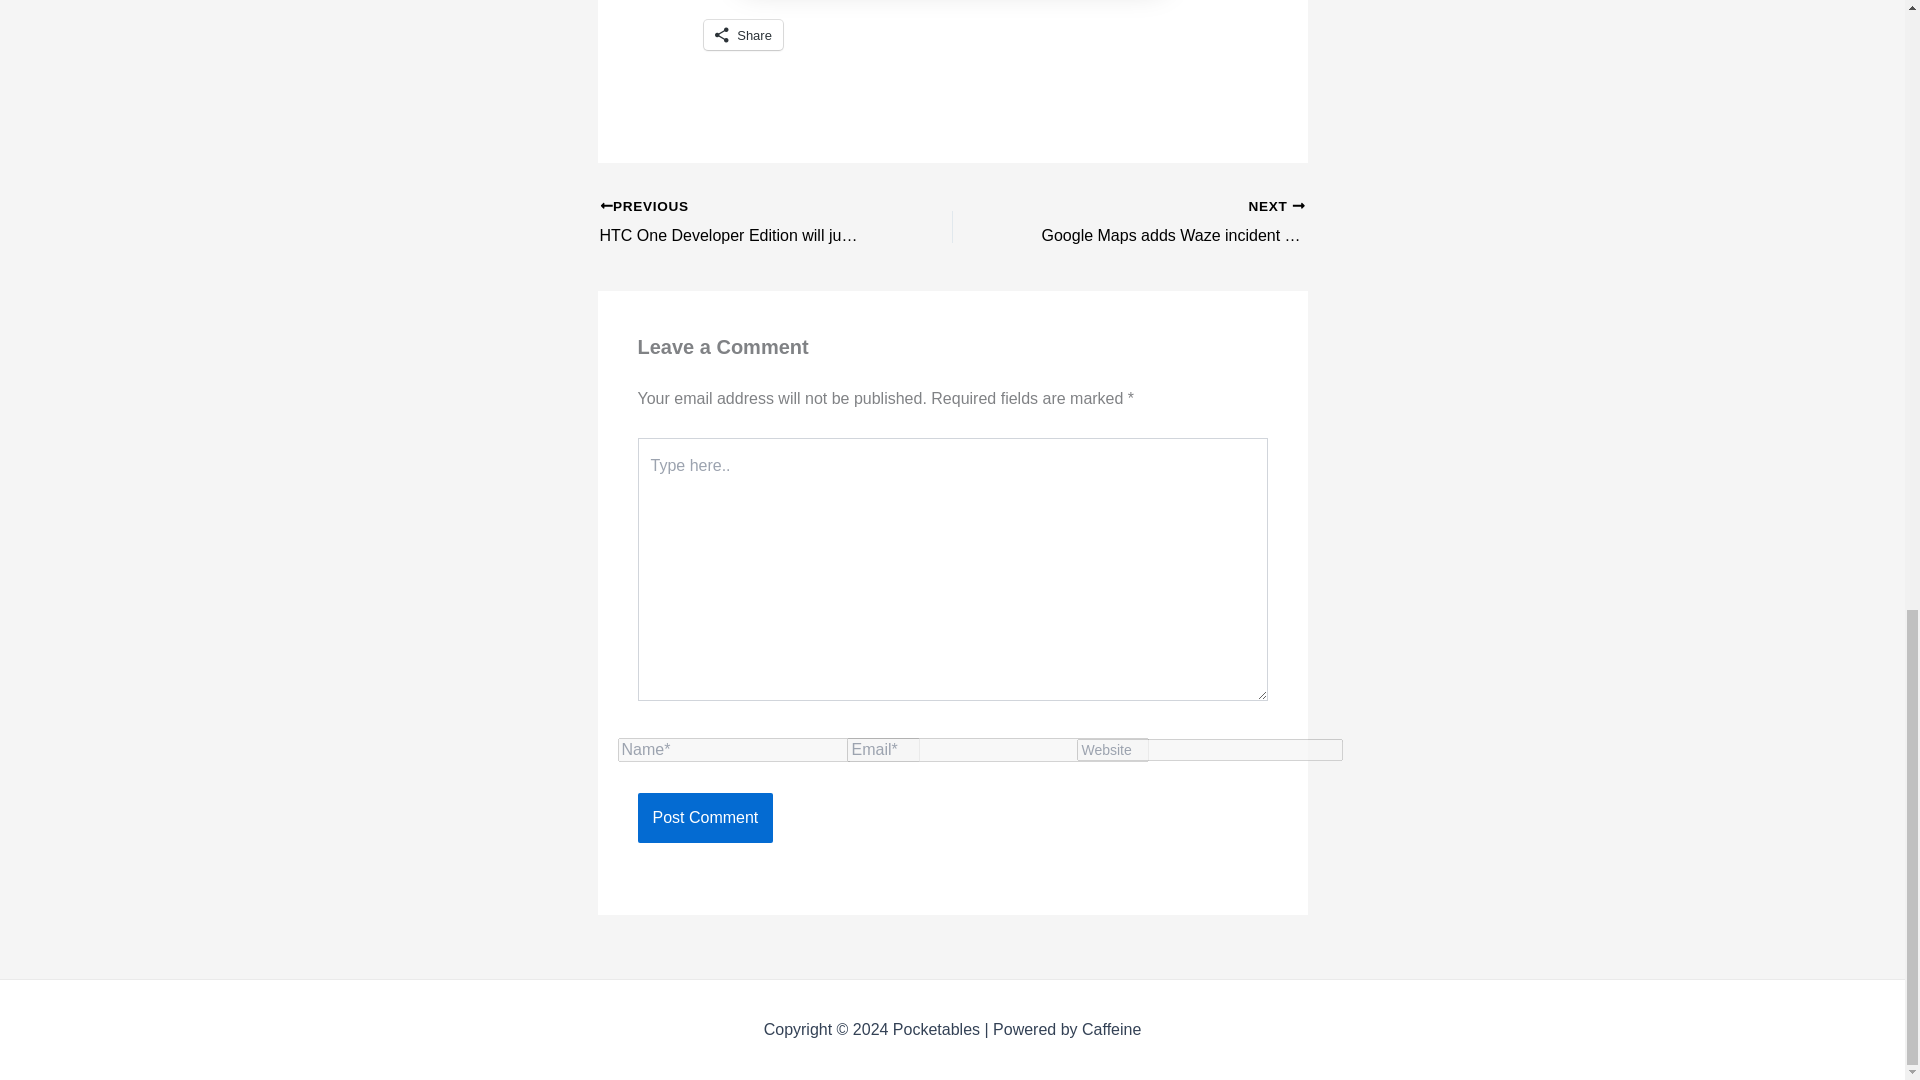 The image size is (1920, 1080). I want to click on Post Comment, so click(705, 818).